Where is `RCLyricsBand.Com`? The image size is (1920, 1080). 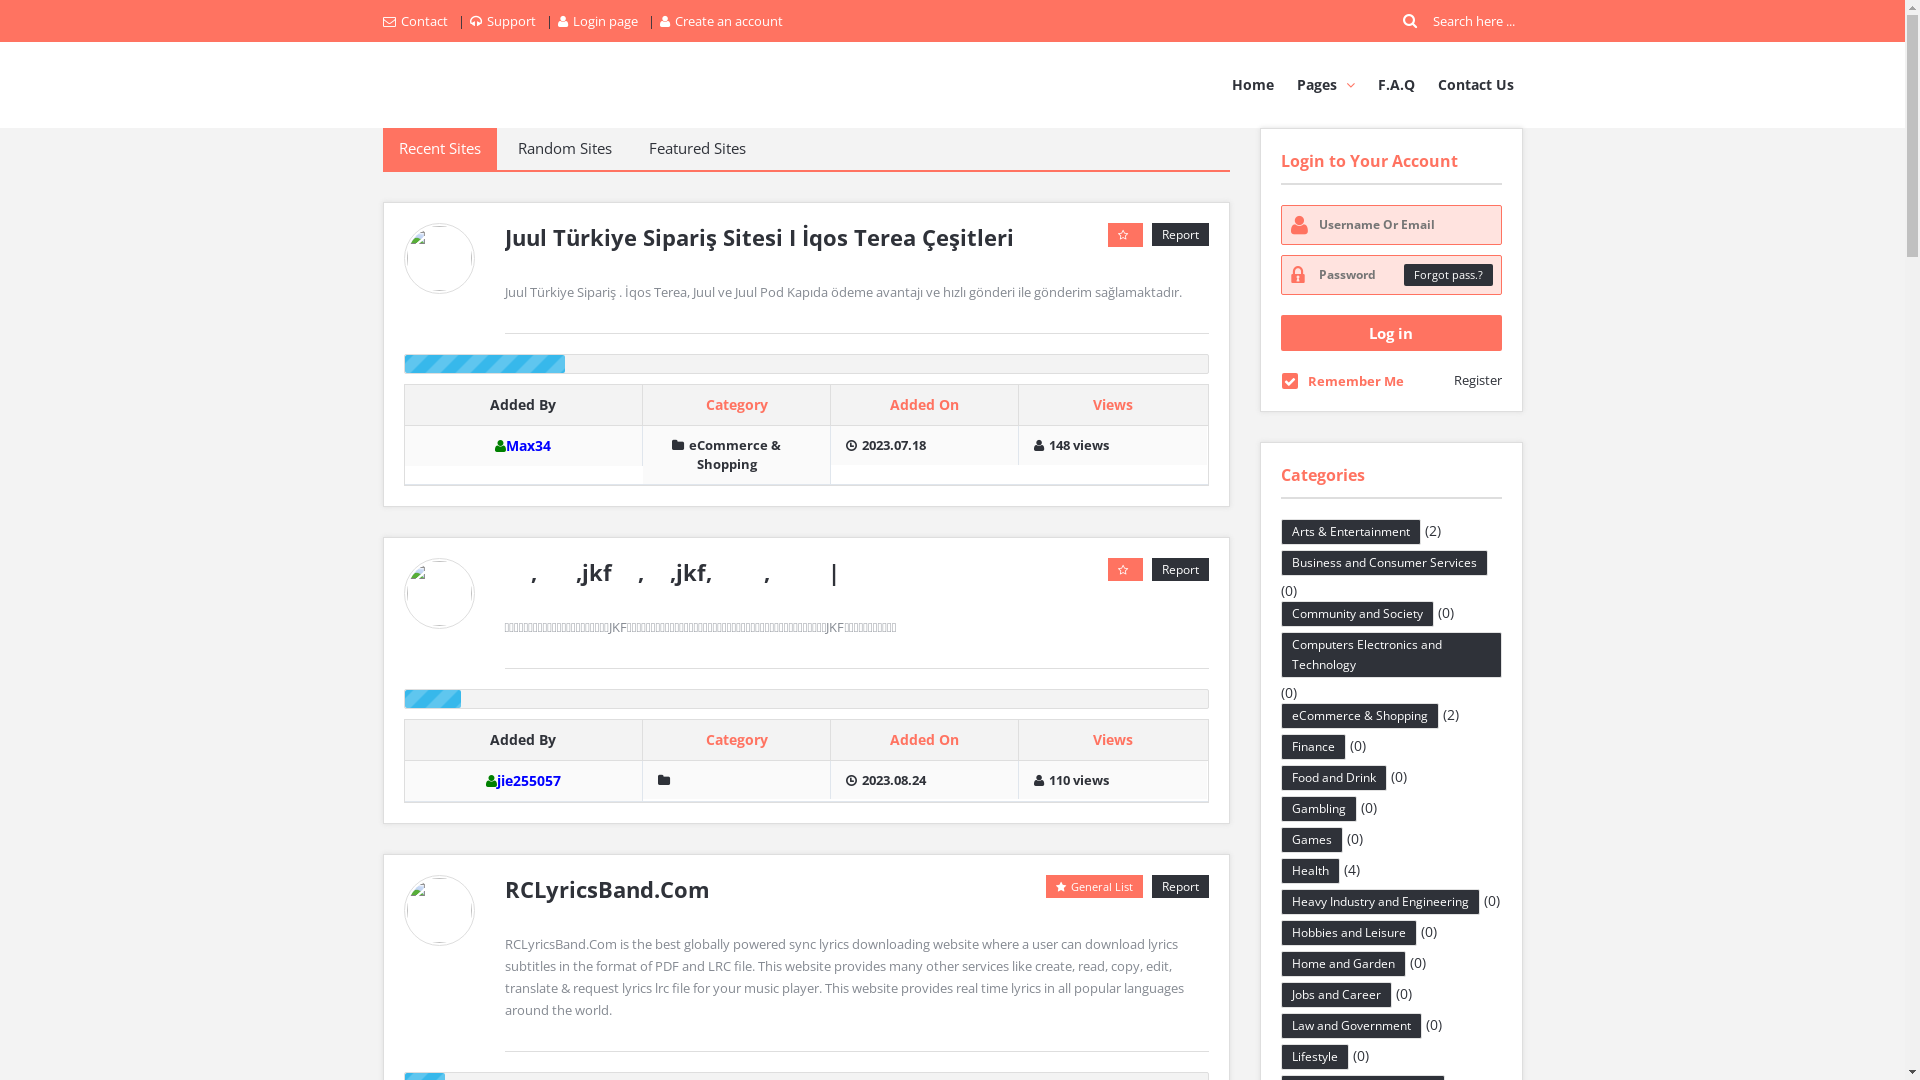 RCLyricsBand.Com is located at coordinates (606, 889).